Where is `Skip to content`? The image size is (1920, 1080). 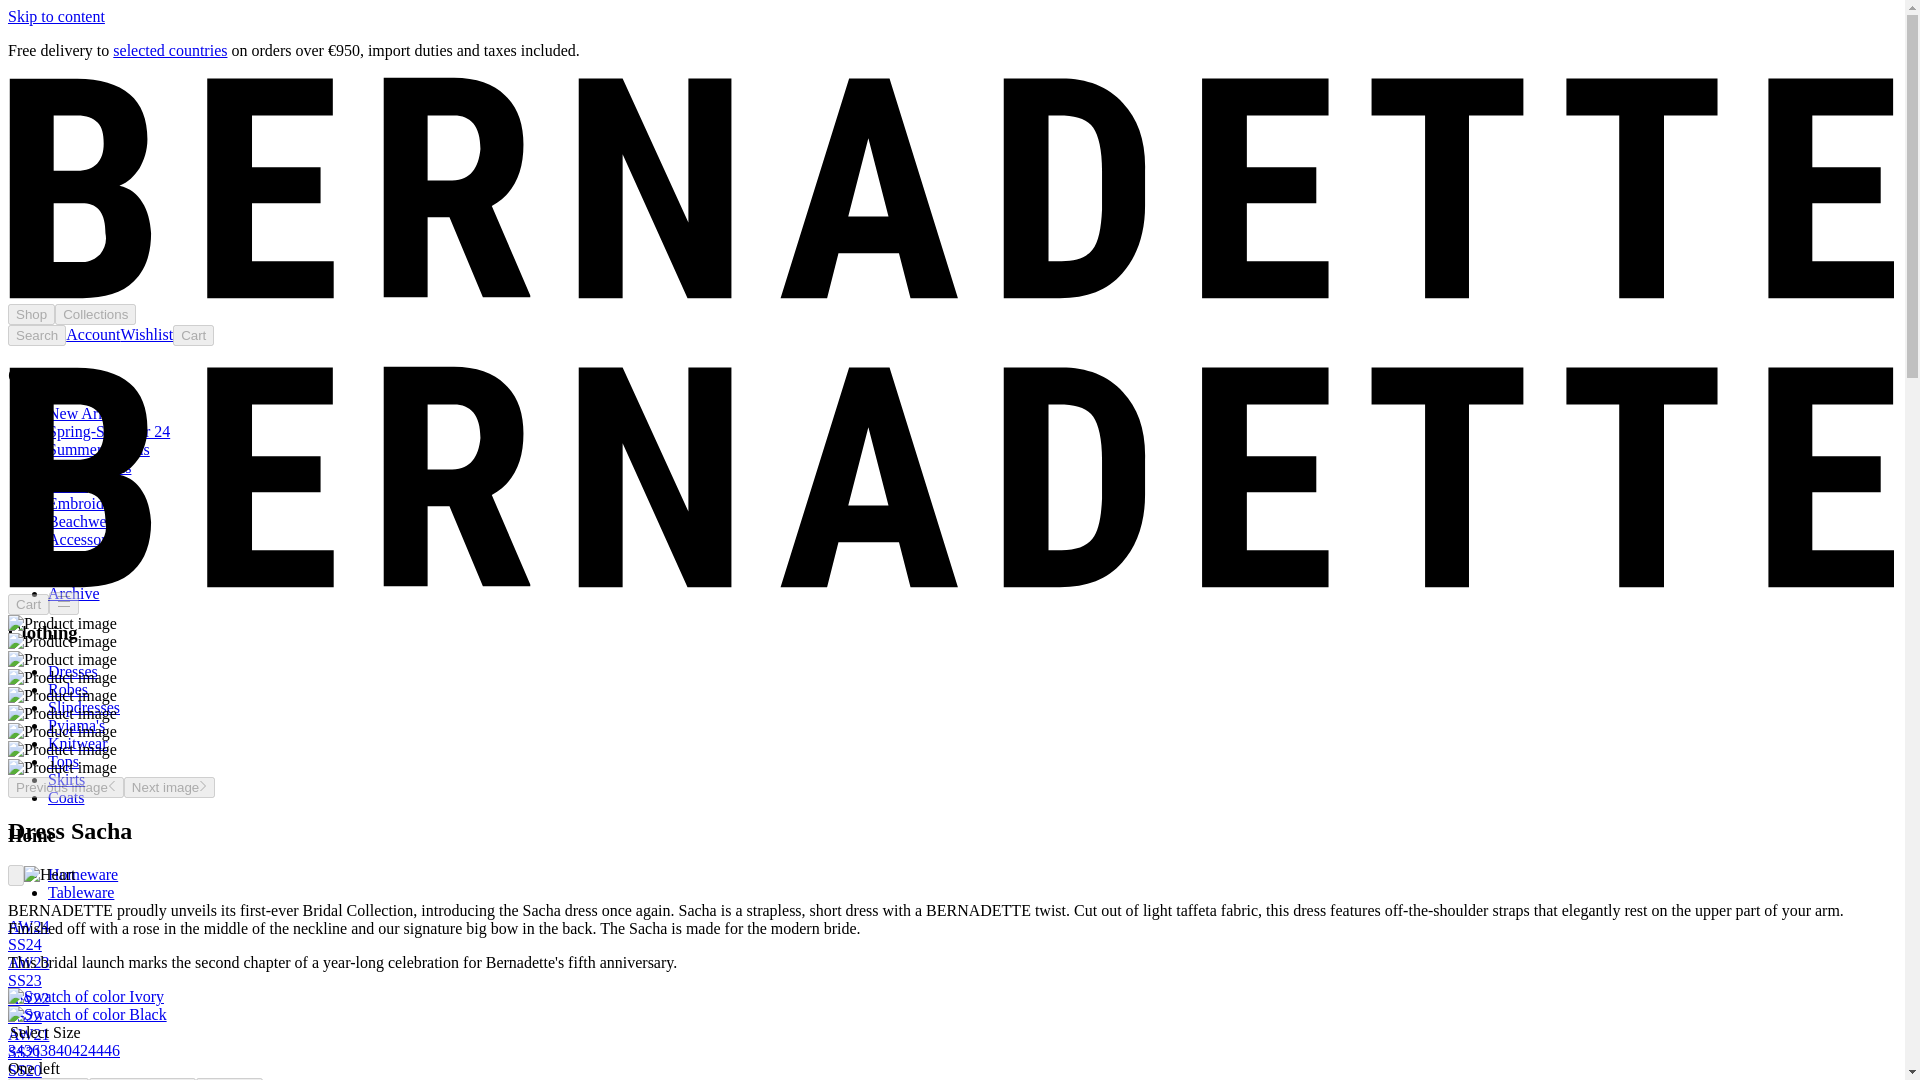
Skip to content is located at coordinates (56, 16).